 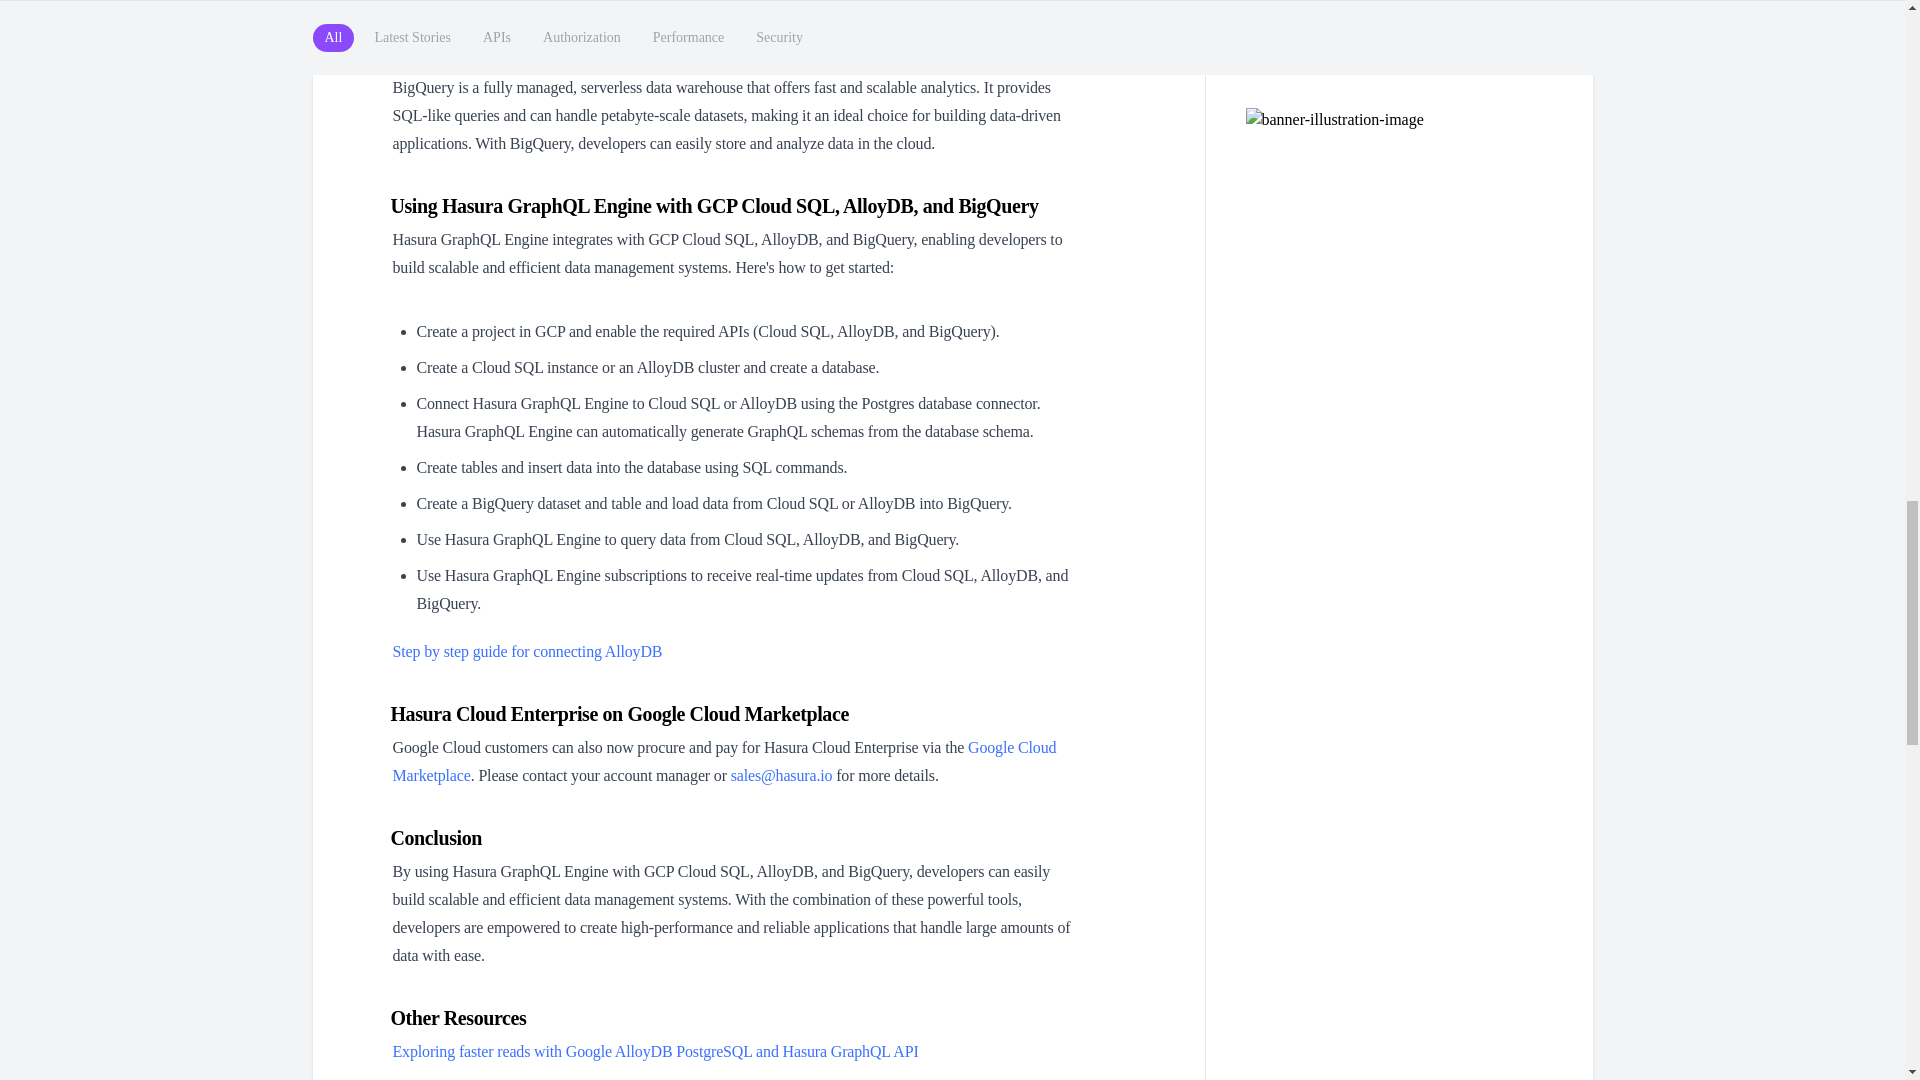 What do you see at coordinates (724, 761) in the screenshot?
I see `Google Cloud Marketplace` at bounding box center [724, 761].